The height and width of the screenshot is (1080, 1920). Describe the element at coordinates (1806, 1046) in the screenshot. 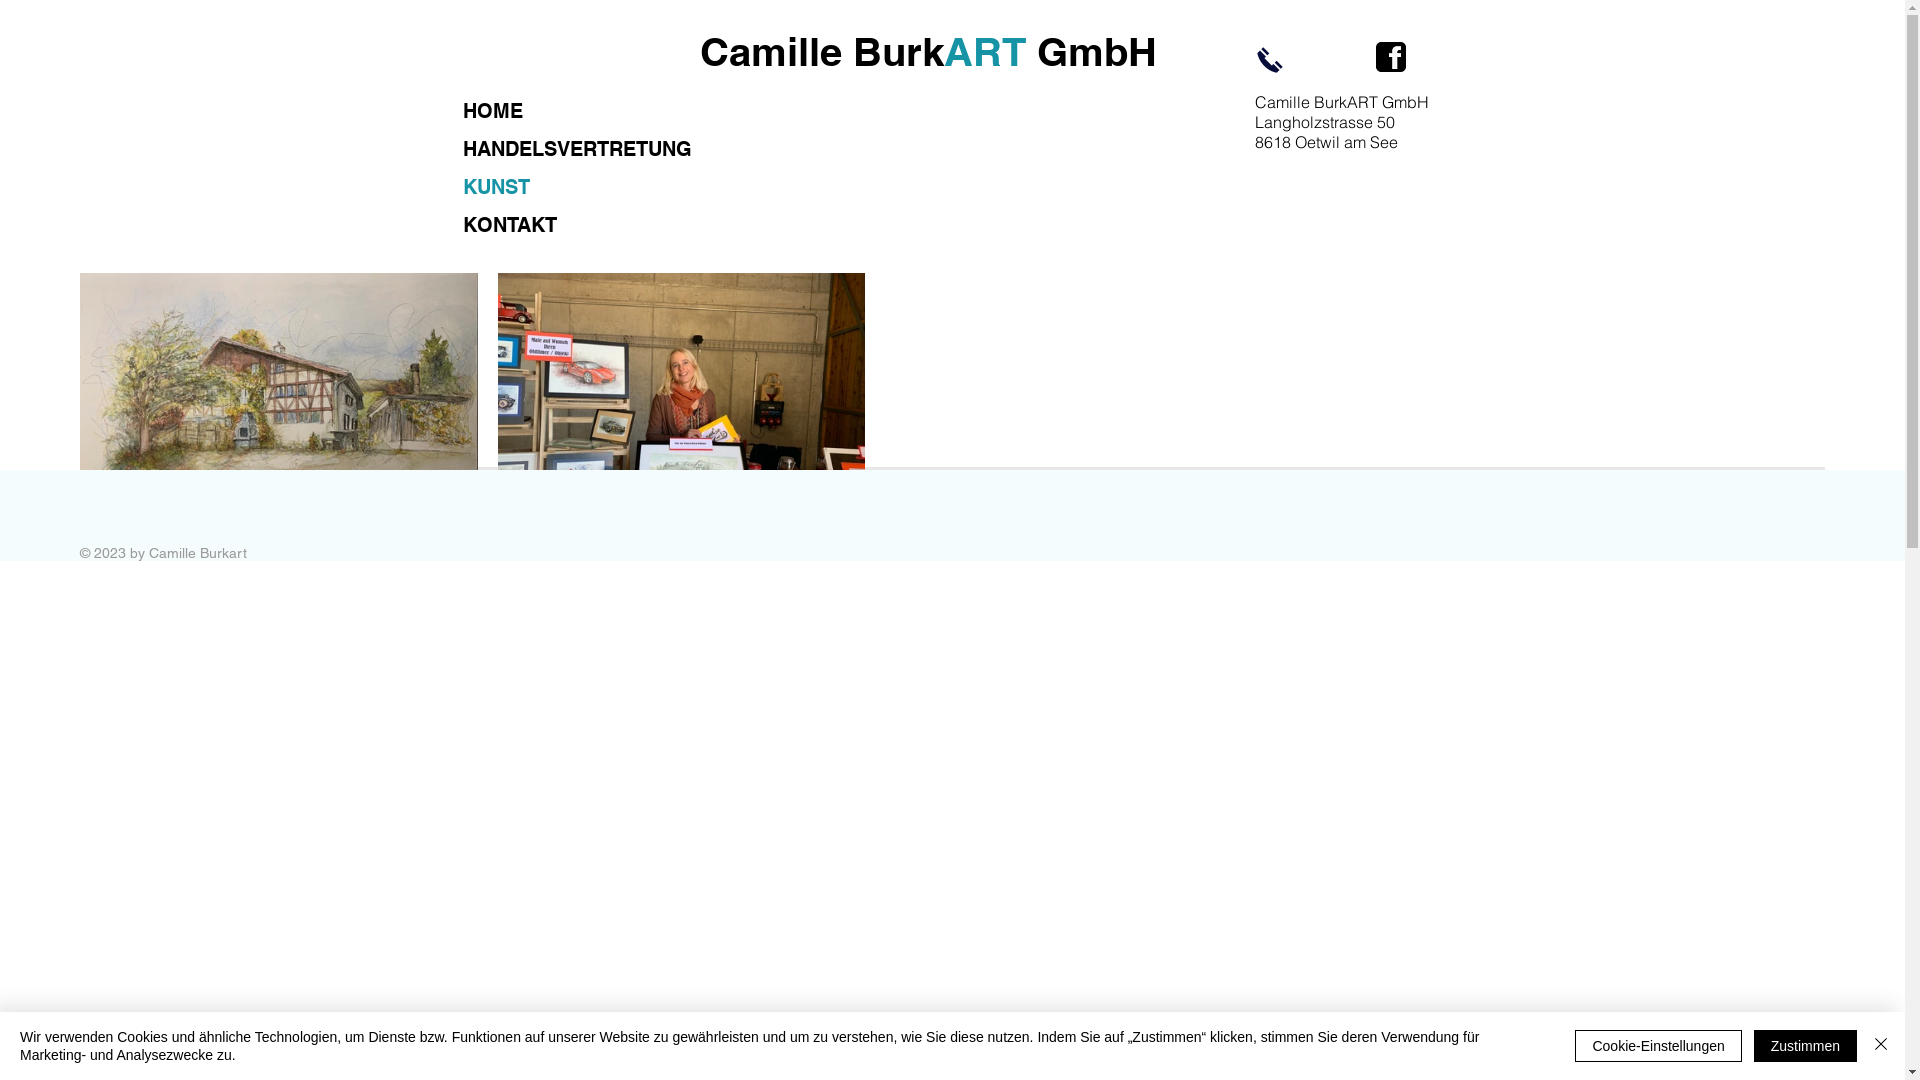

I see `Zustimmen` at that location.